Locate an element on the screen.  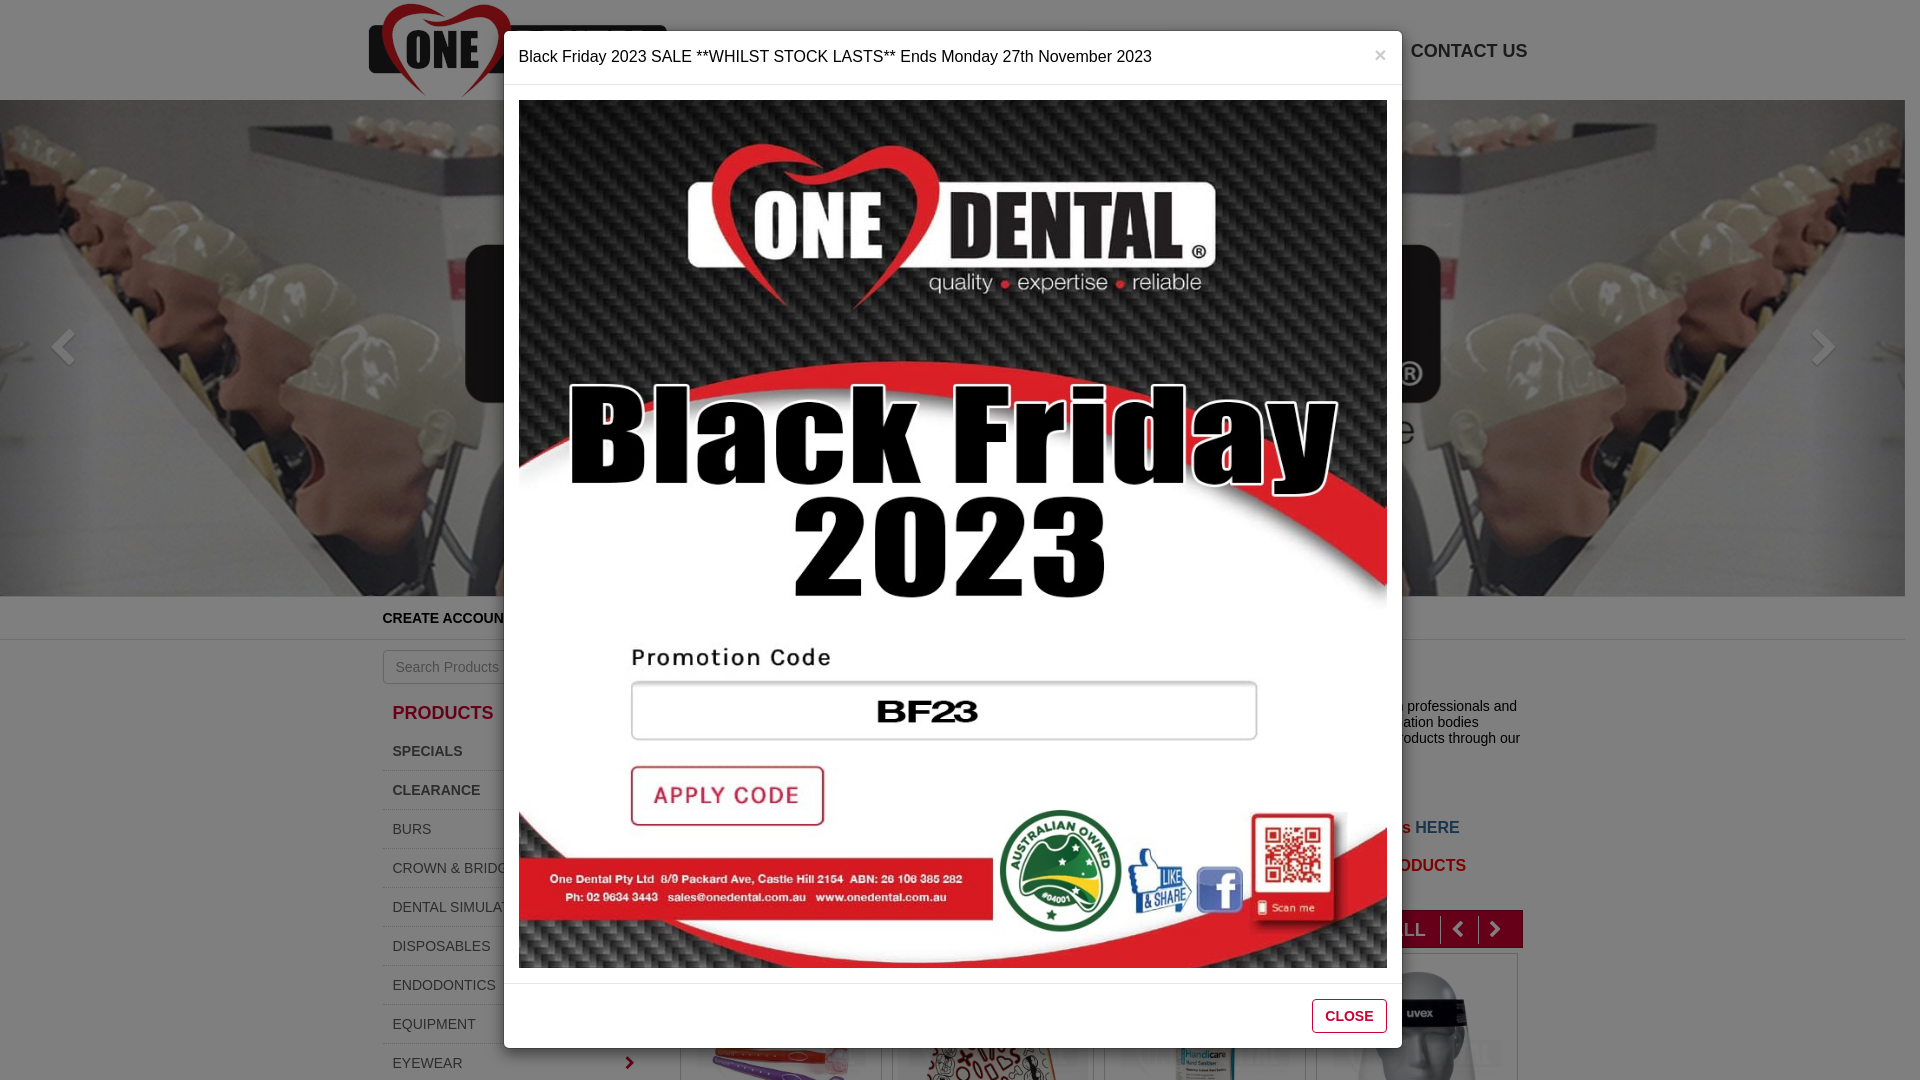
INFORMATION is located at coordinates (1244, 51).